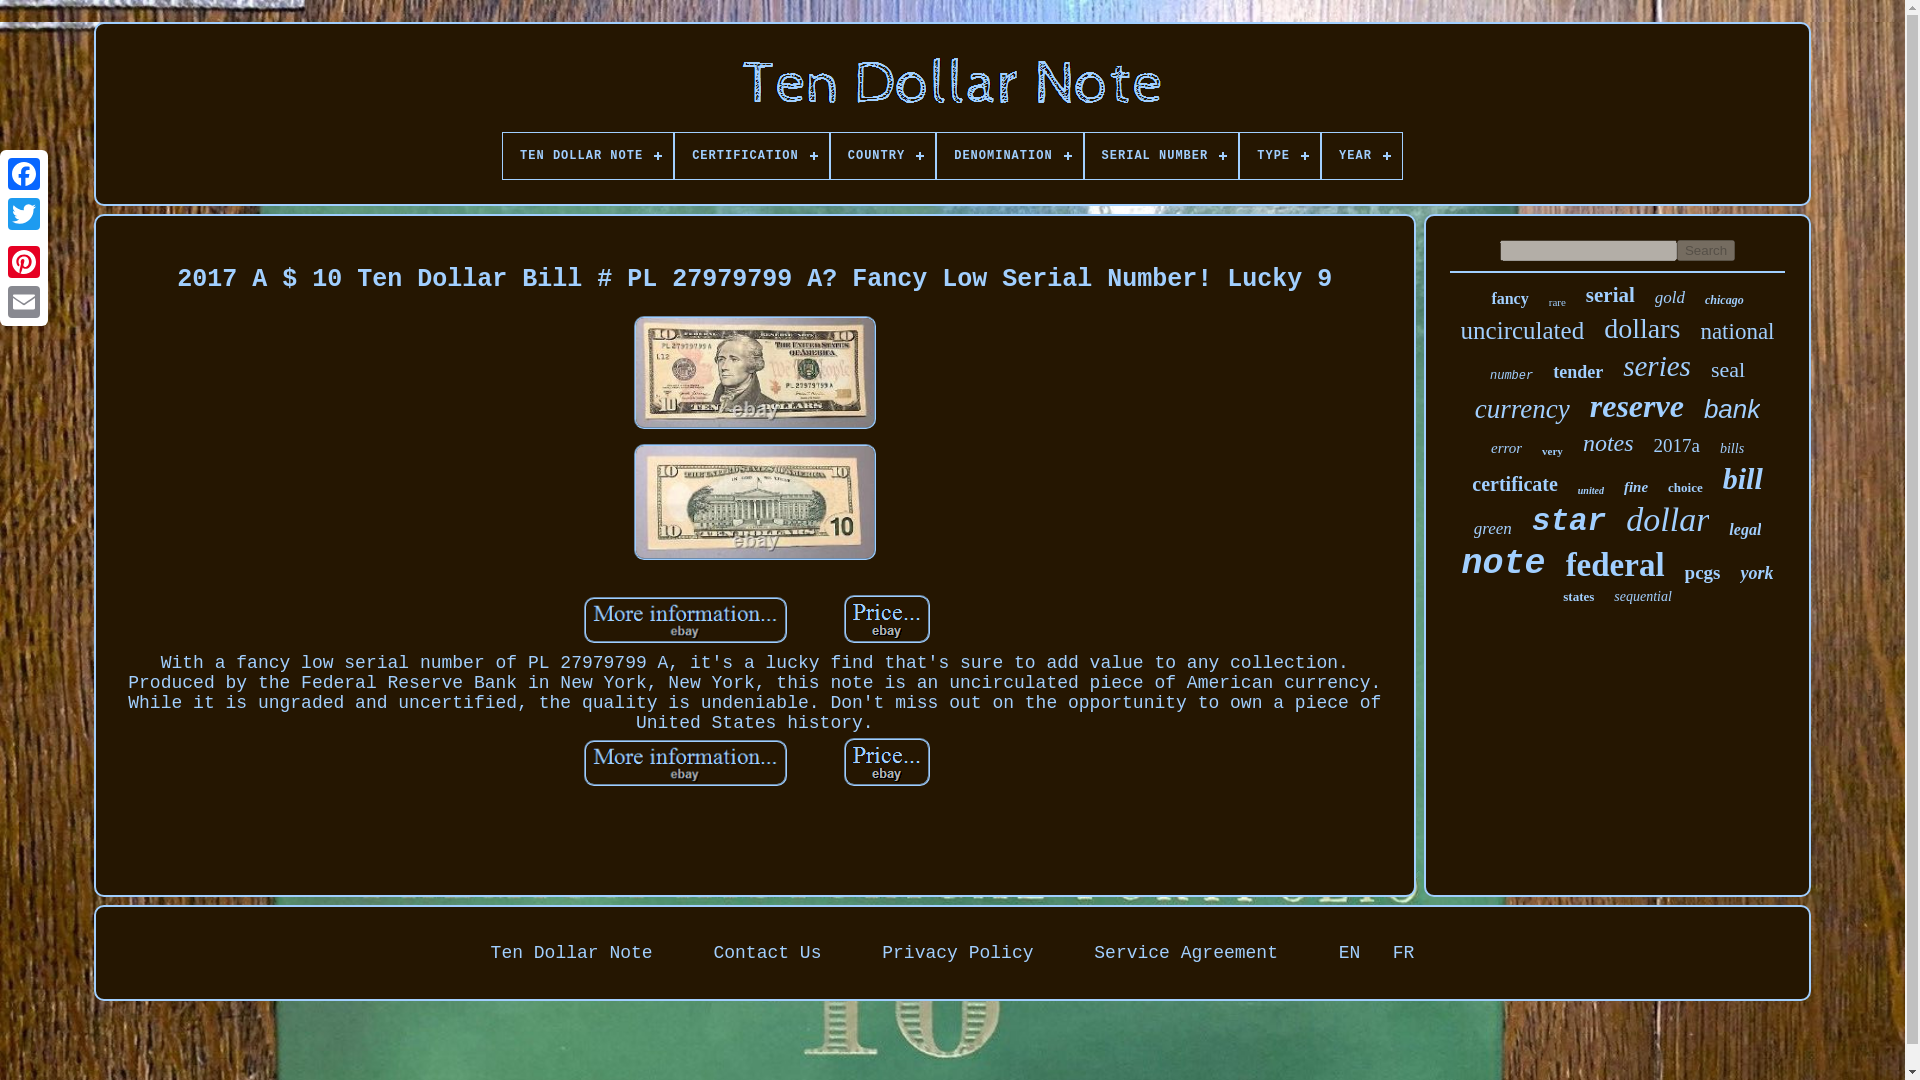 The image size is (1920, 1080). I want to click on SERIAL NUMBER, so click(1161, 156).